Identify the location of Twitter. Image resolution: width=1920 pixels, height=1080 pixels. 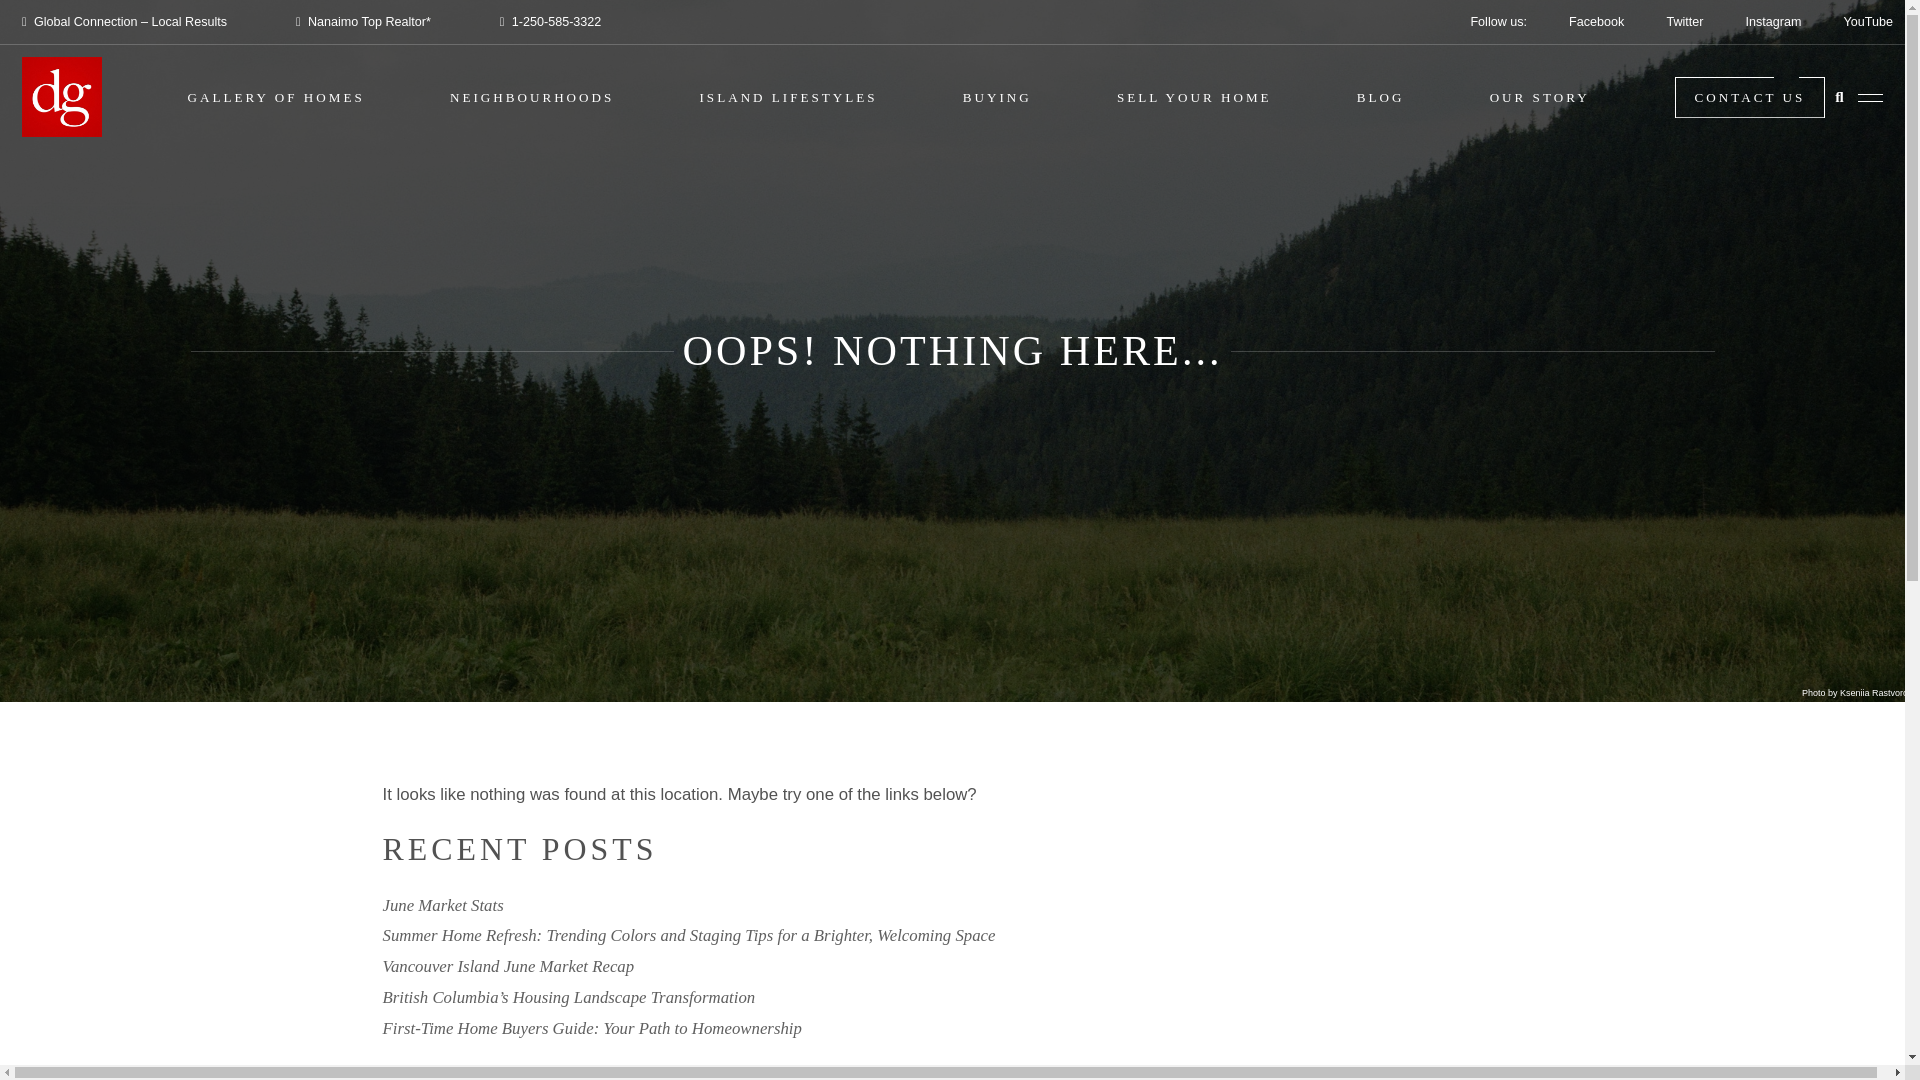
(1684, 22).